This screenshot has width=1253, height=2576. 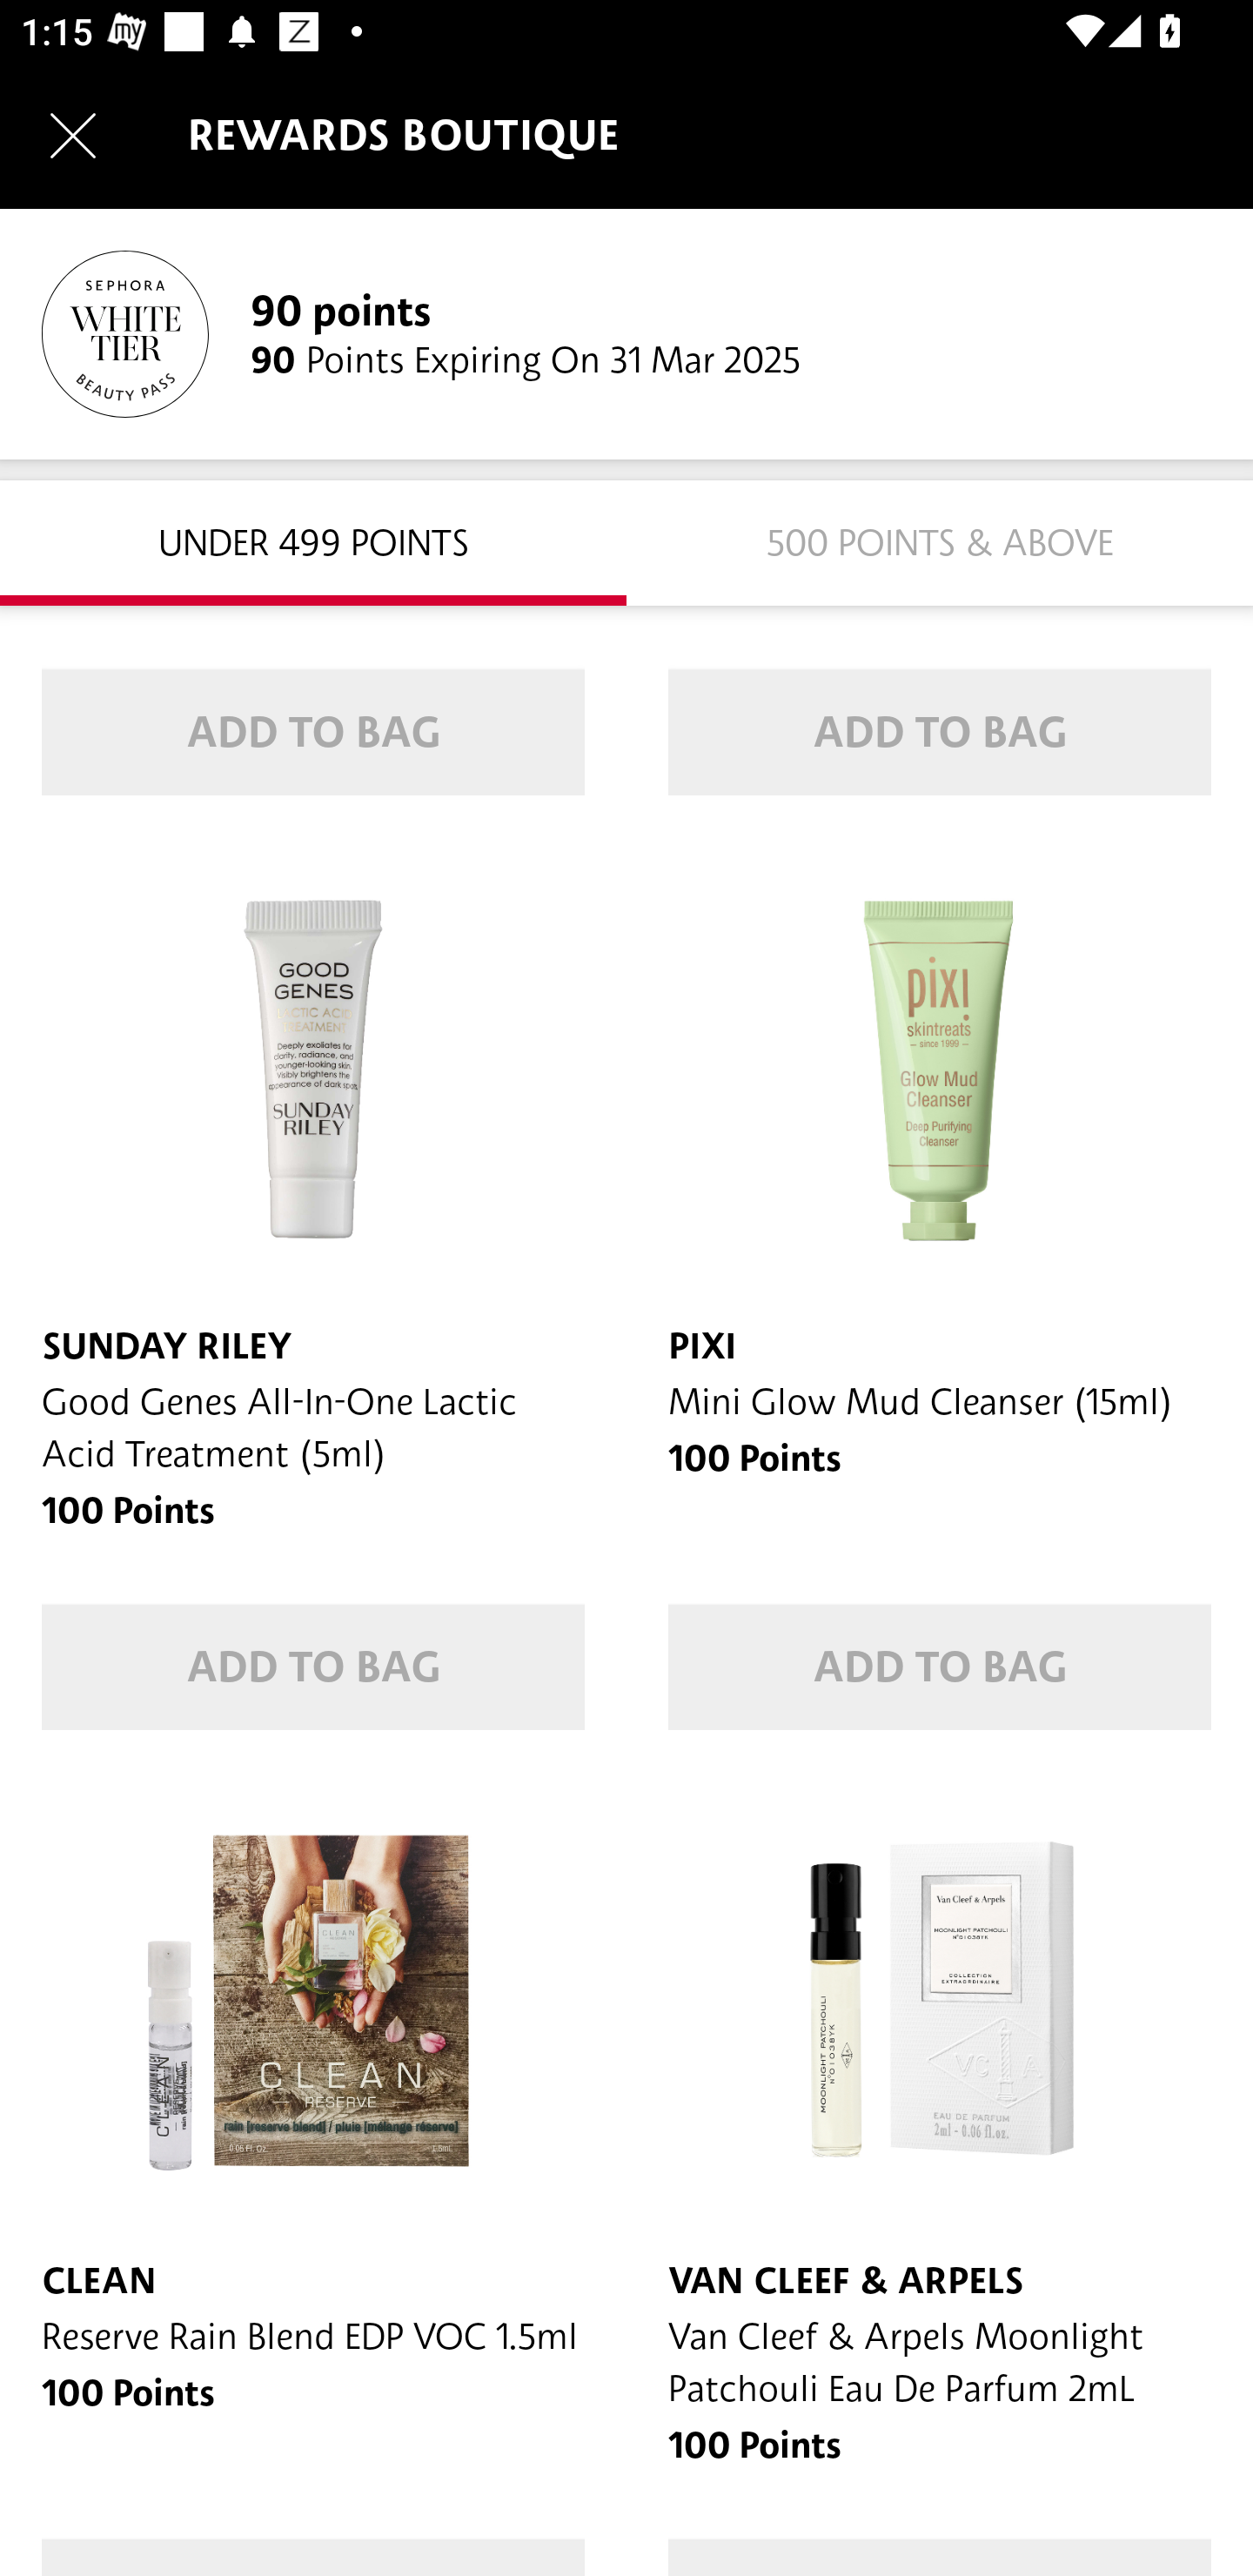 I want to click on ADD TO BAG, so click(x=940, y=1667).